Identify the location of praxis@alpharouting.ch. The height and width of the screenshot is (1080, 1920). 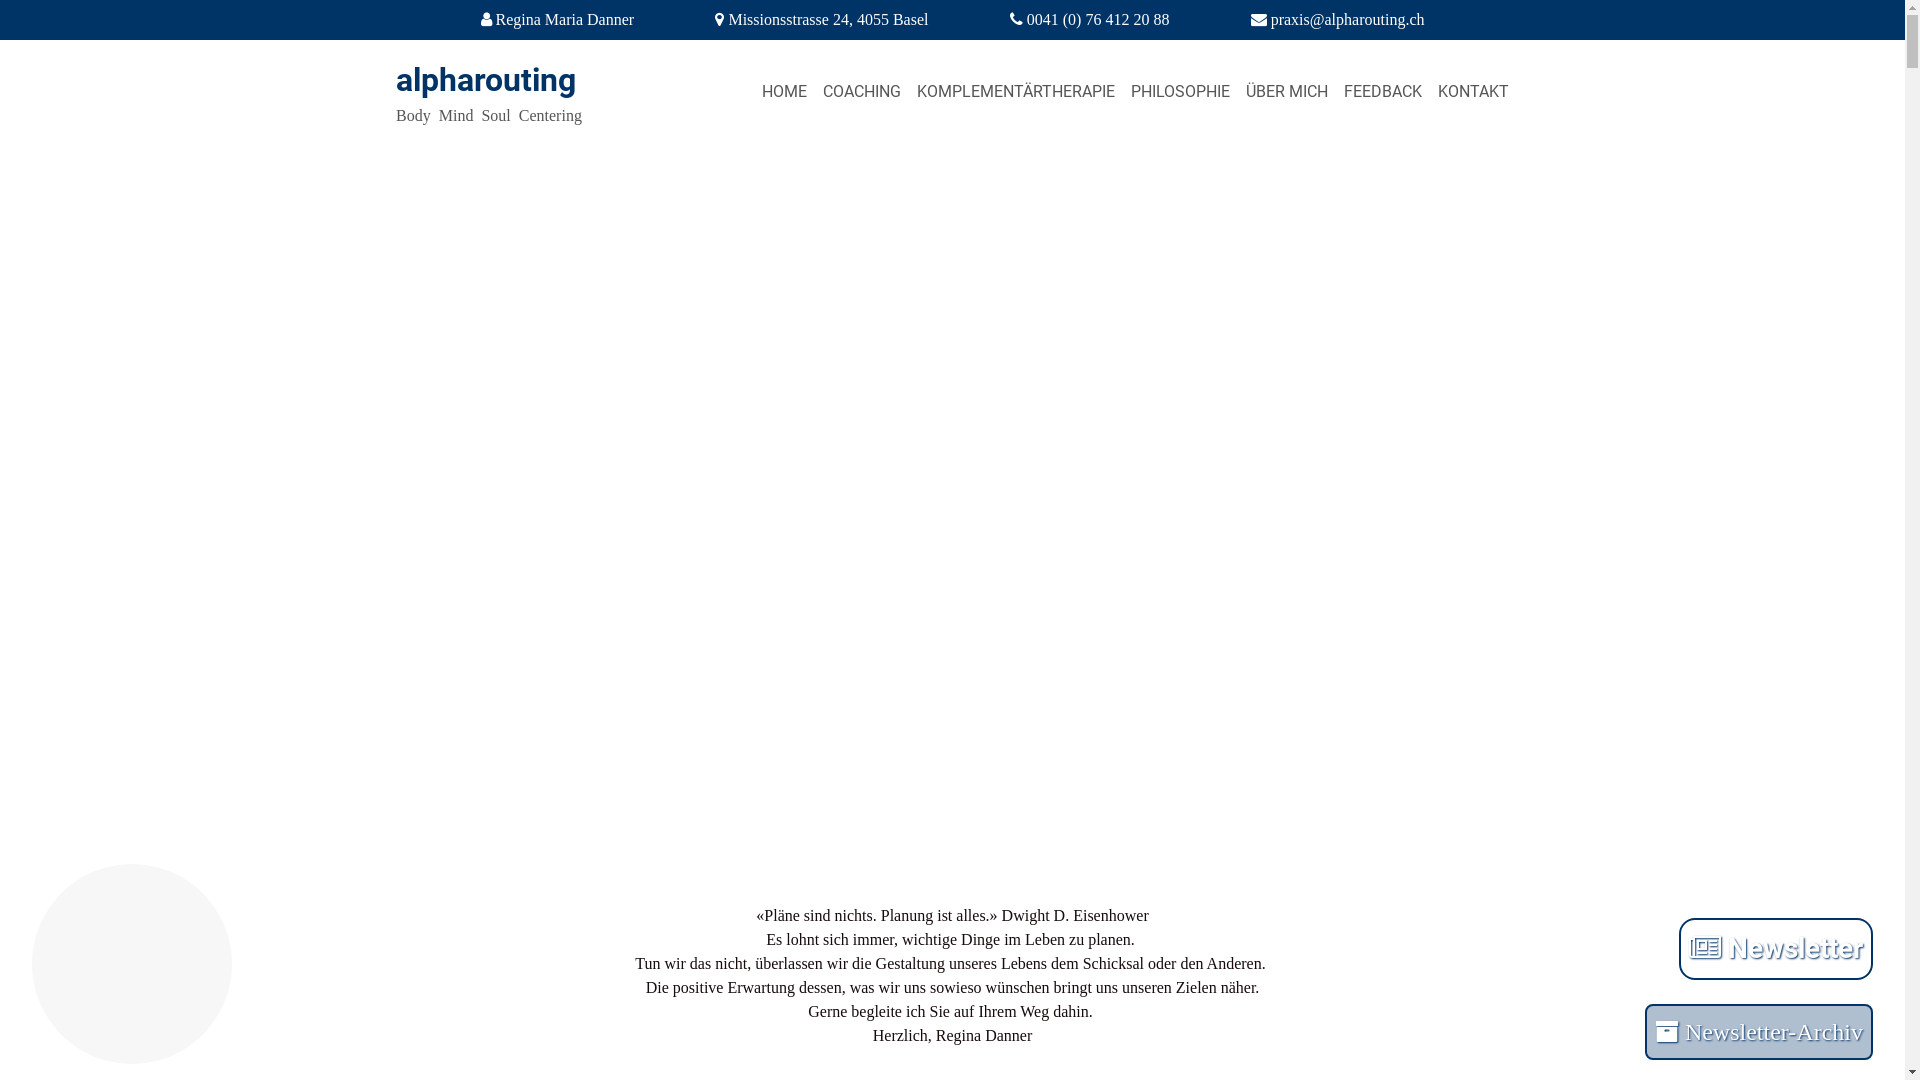
(1348, 20).